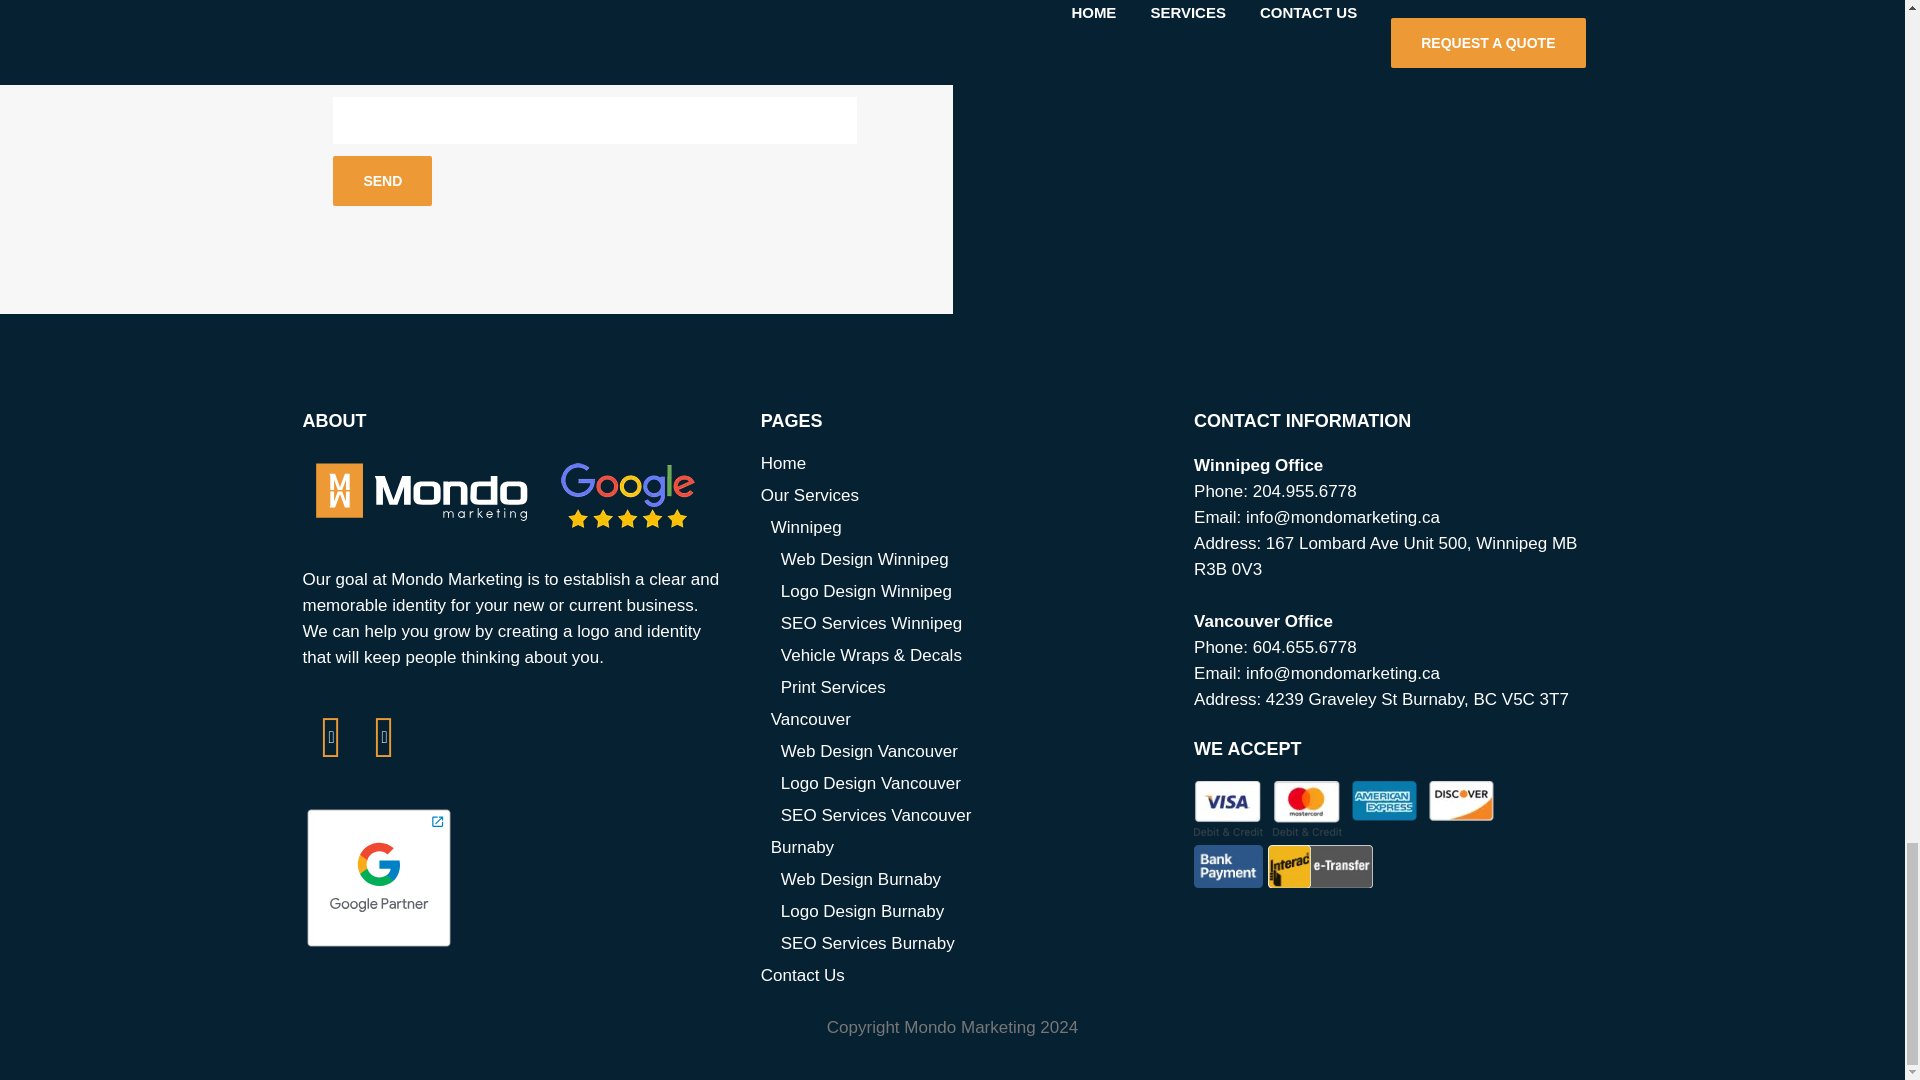 Image resolution: width=1920 pixels, height=1080 pixels. Describe the element at coordinates (972, 560) in the screenshot. I see `Web Design Winnipeg` at that location.